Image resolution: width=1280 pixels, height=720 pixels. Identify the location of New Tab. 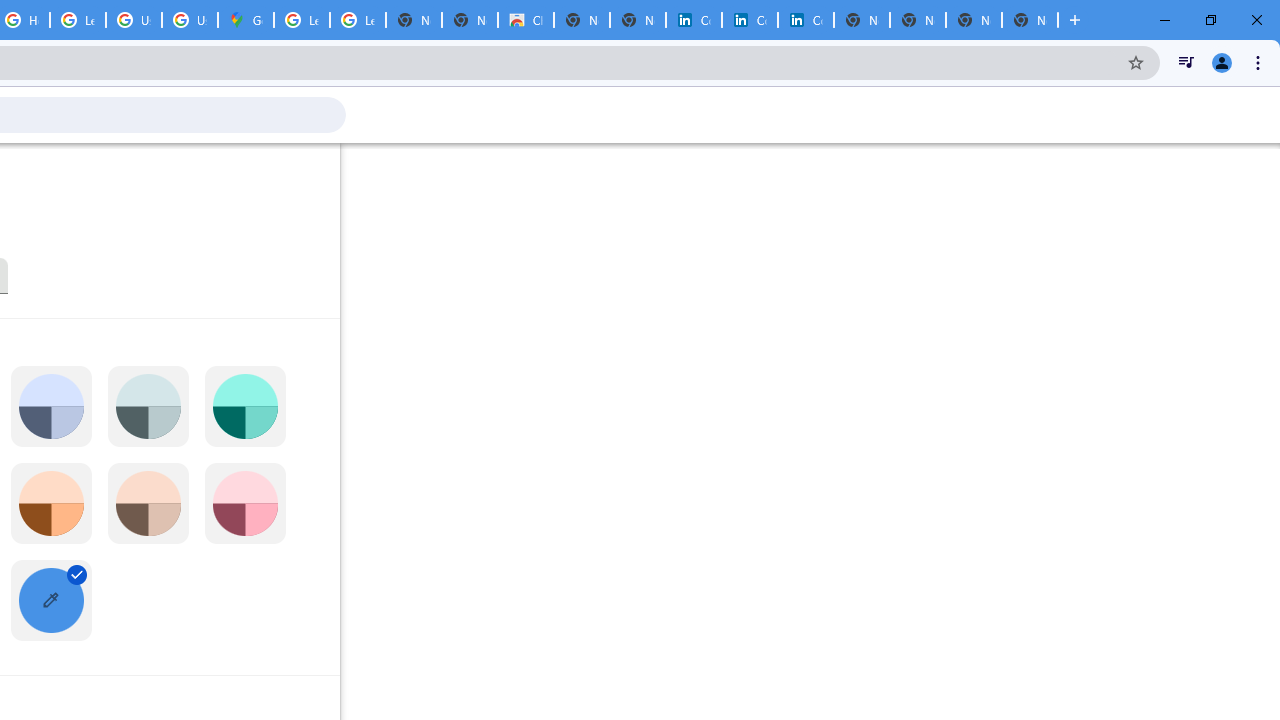
(1030, 20).